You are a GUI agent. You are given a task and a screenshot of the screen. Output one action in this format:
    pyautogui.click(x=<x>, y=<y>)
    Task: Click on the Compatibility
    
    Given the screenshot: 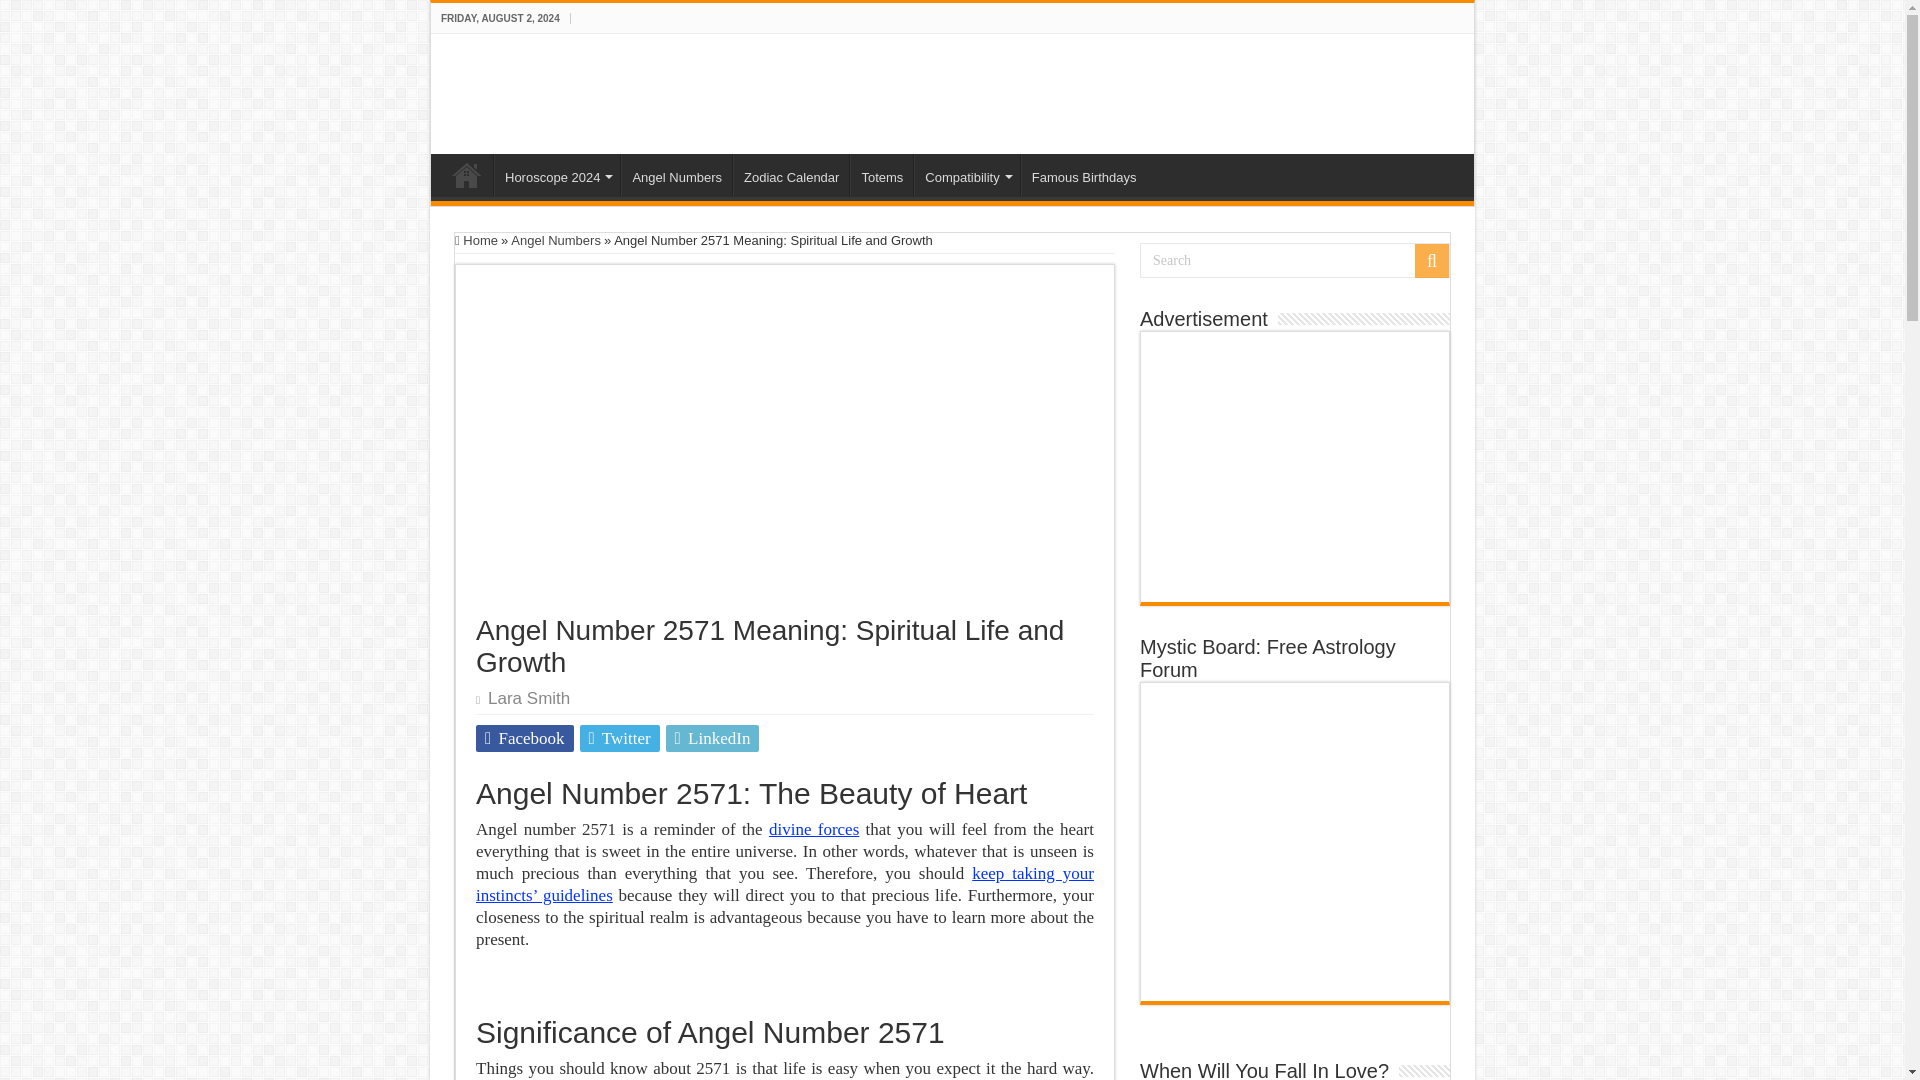 What is the action you would take?
    pyautogui.click(x=966, y=174)
    